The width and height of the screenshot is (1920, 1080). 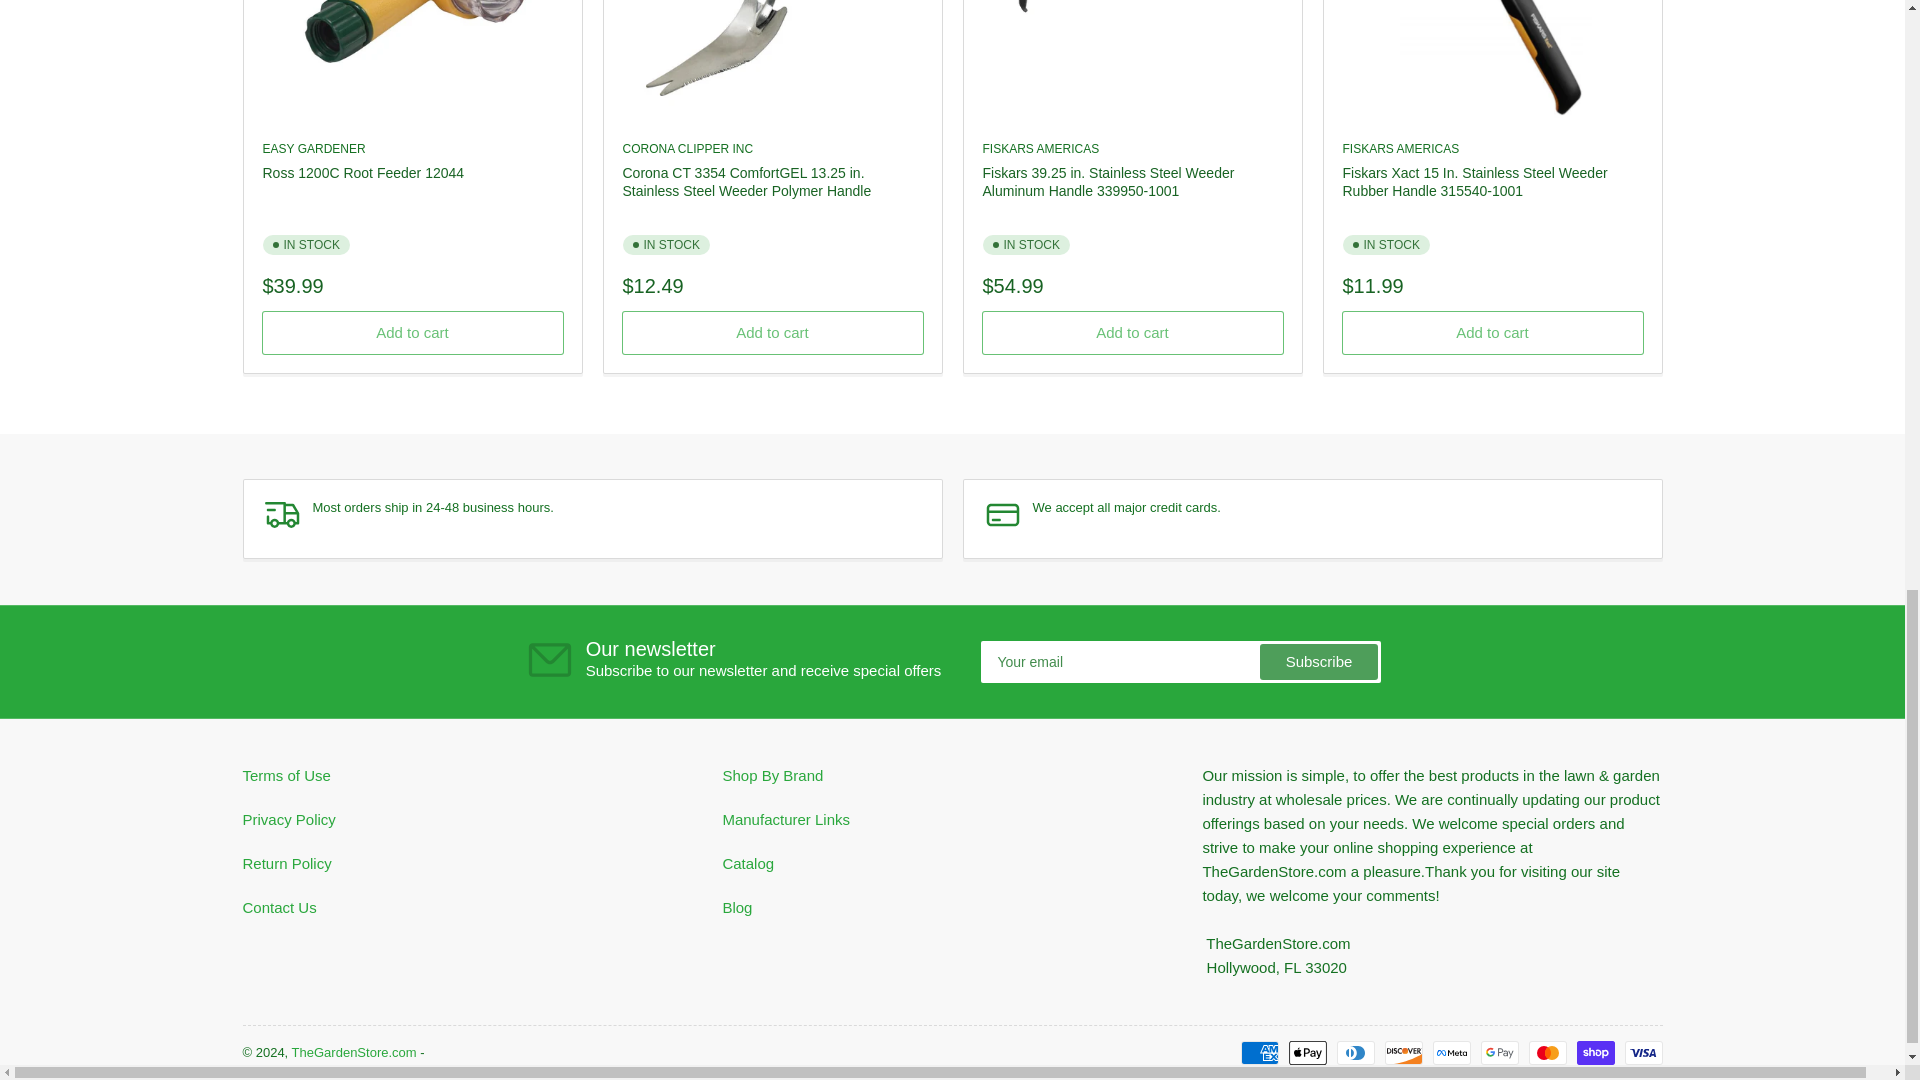 I want to click on Fiskars Americas, so click(x=1040, y=148).